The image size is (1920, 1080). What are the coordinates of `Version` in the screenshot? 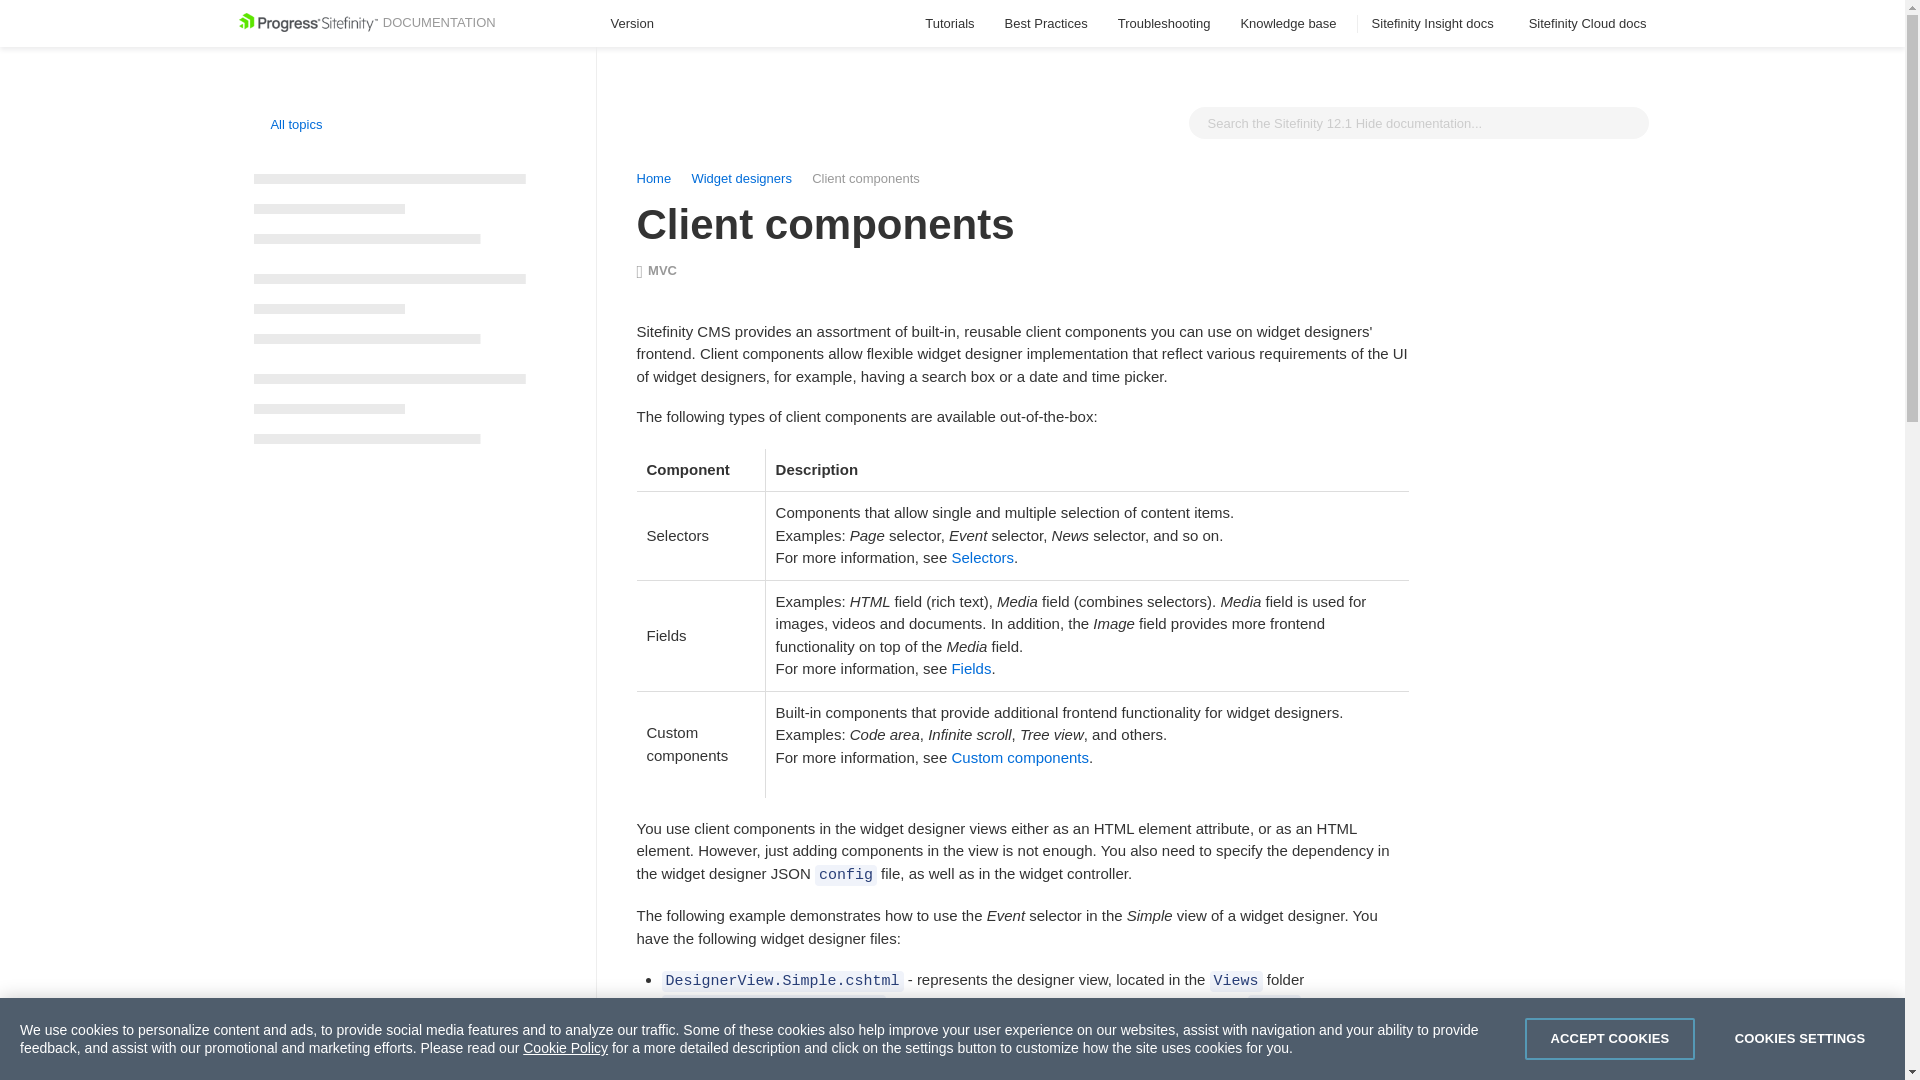 It's located at (641, 24).